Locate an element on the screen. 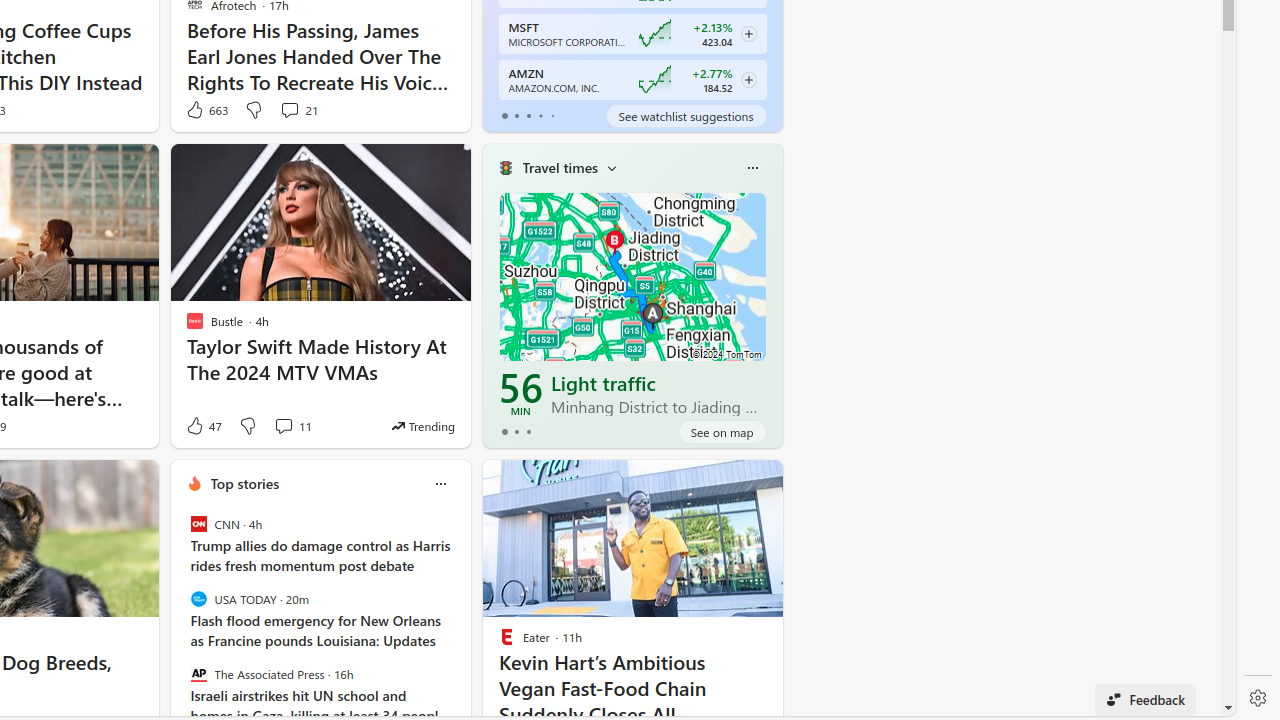 The width and height of the screenshot is (1280, 720). Top stories is located at coordinates (245, 484).